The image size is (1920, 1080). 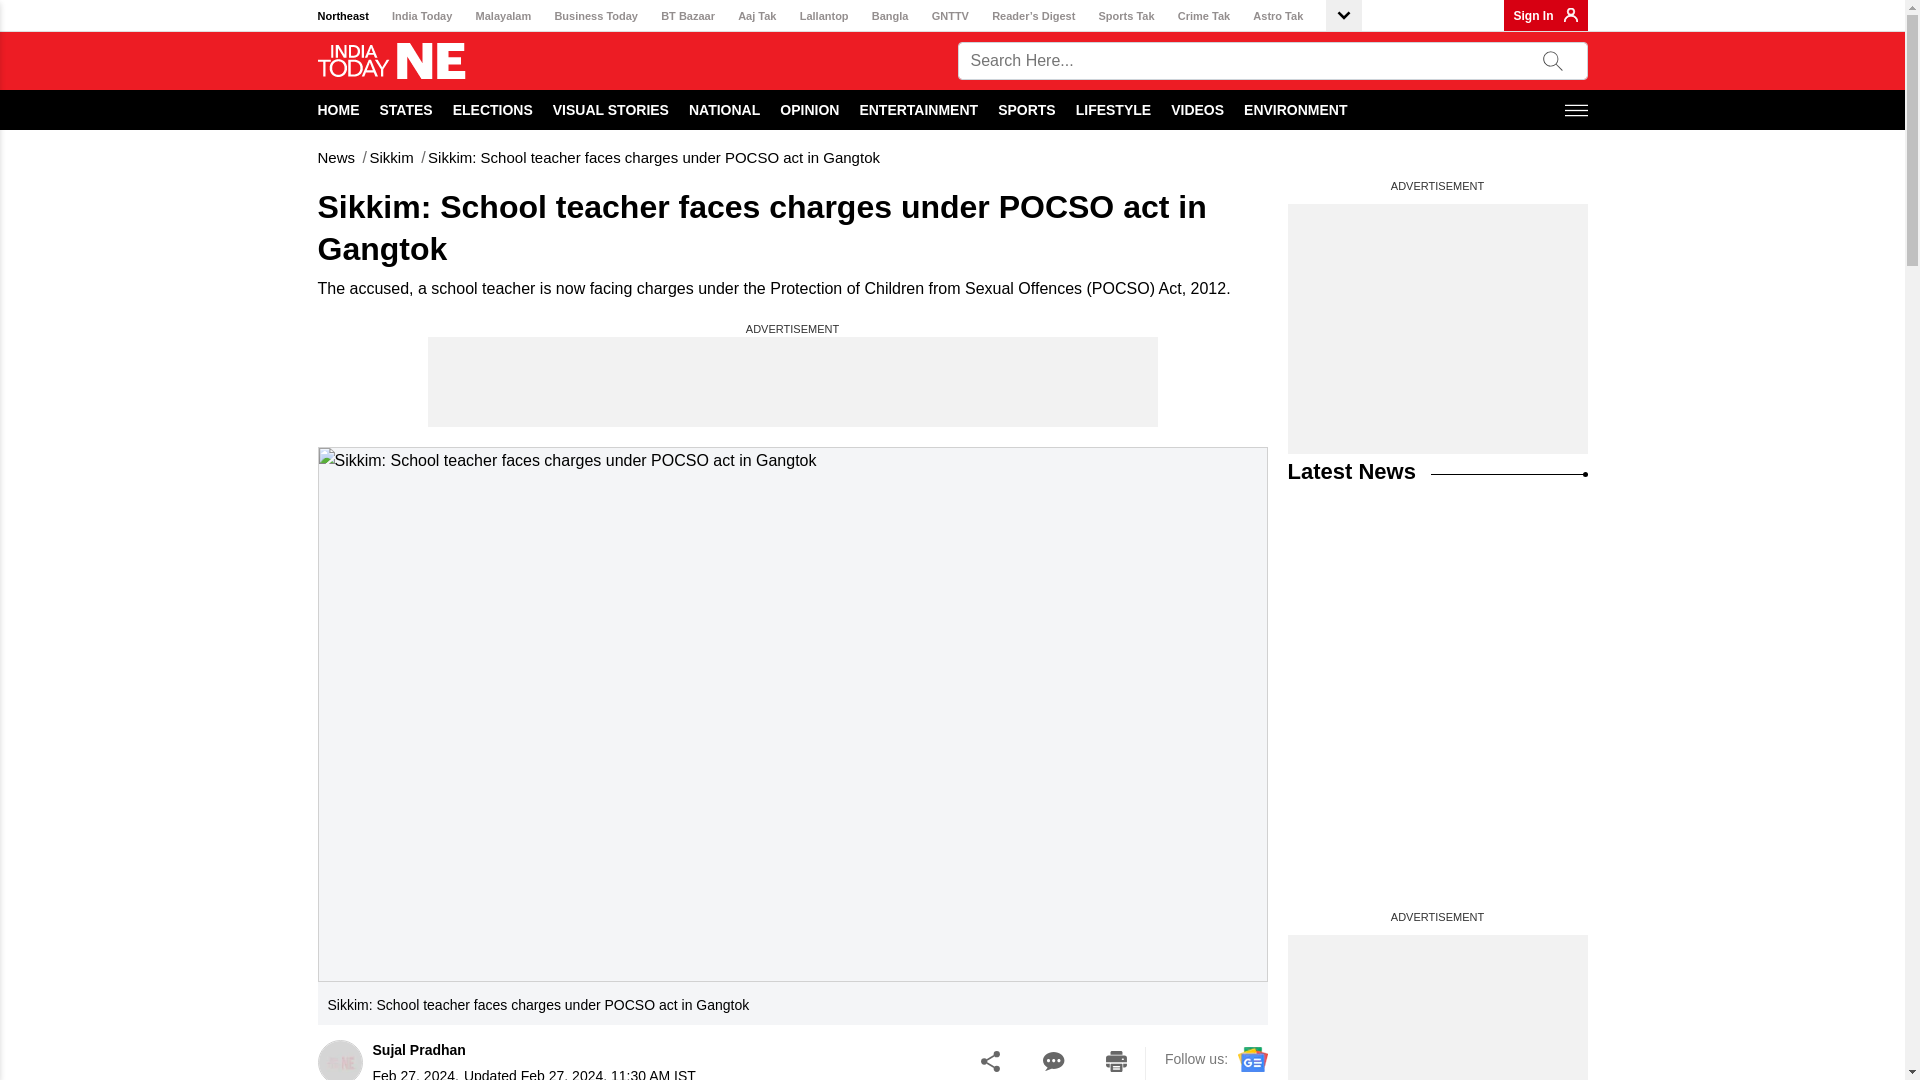 What do you see at coordinates (756, 16) in the screenshot?
I see `Aaj Tak` at bounding box center [756, 16].